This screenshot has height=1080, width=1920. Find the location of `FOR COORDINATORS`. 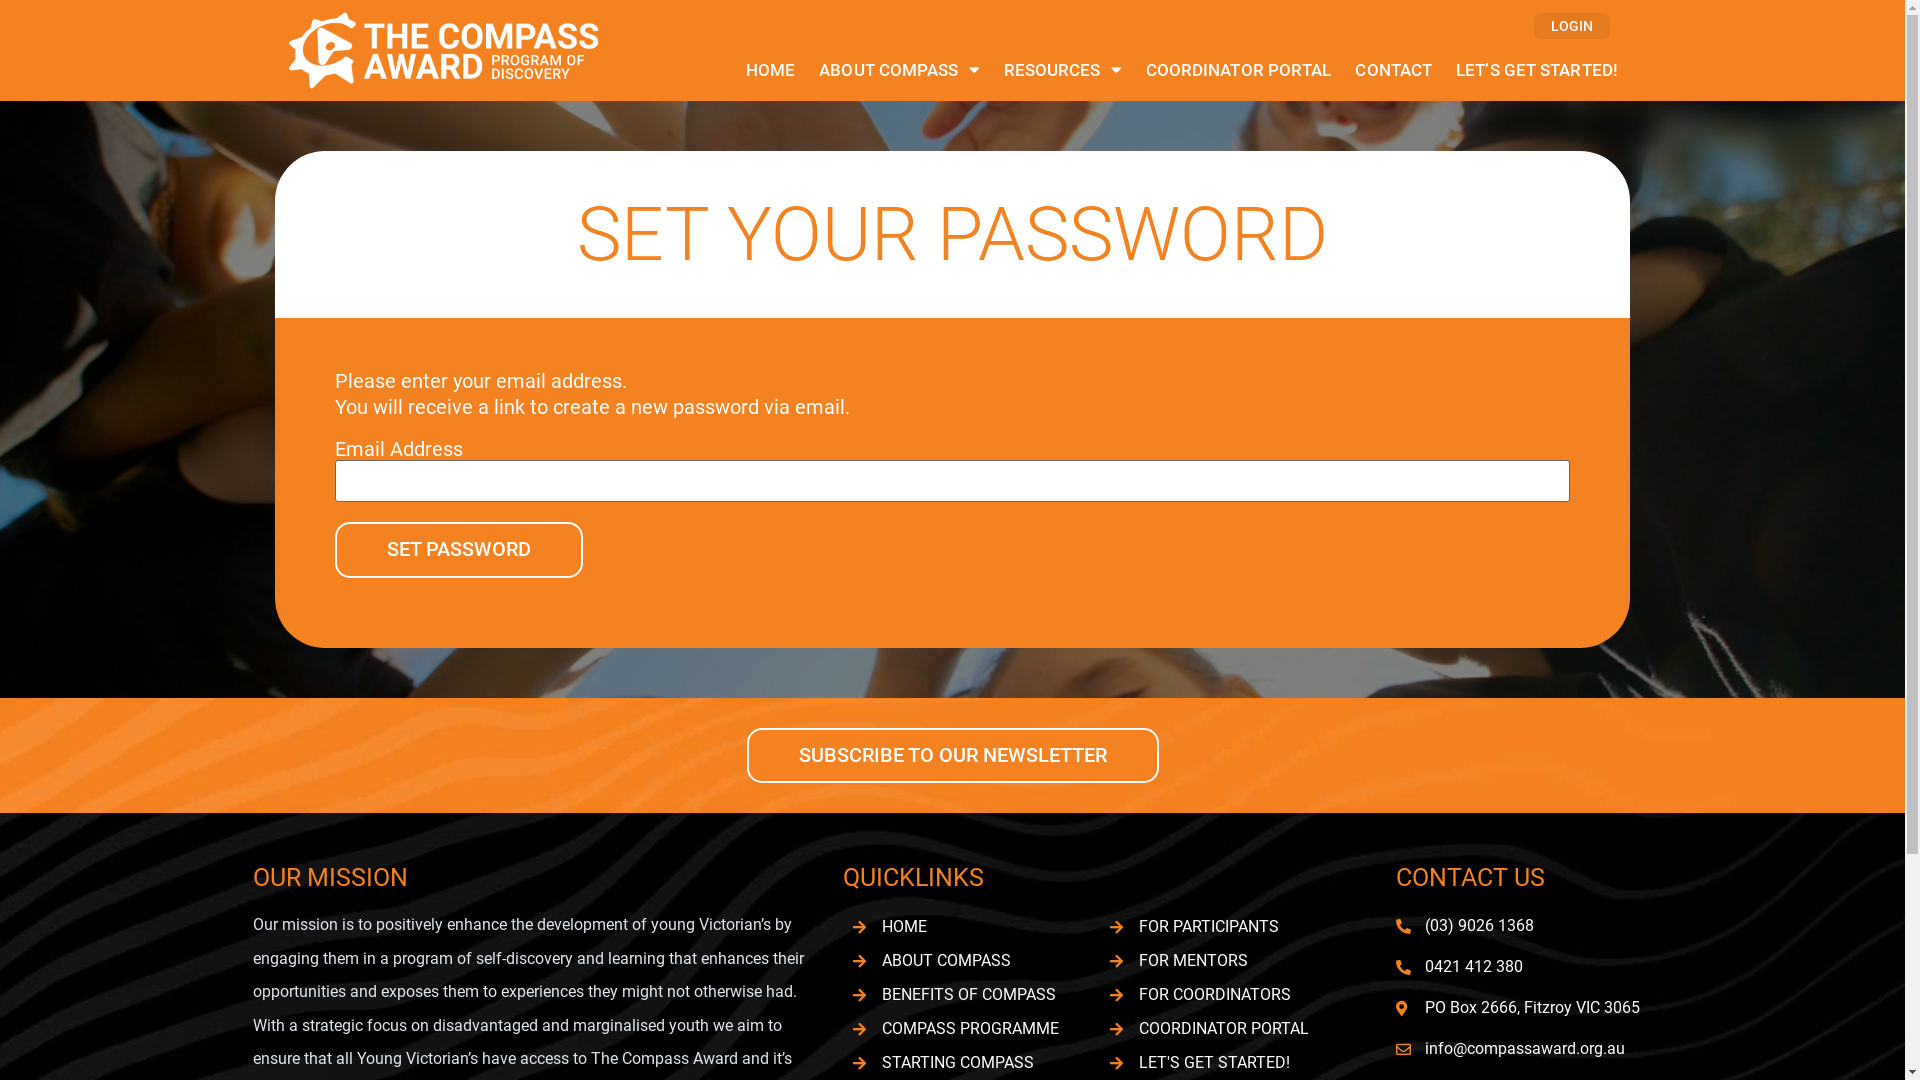

FOR COORDINATORS is located at coordinates (1228, 995).